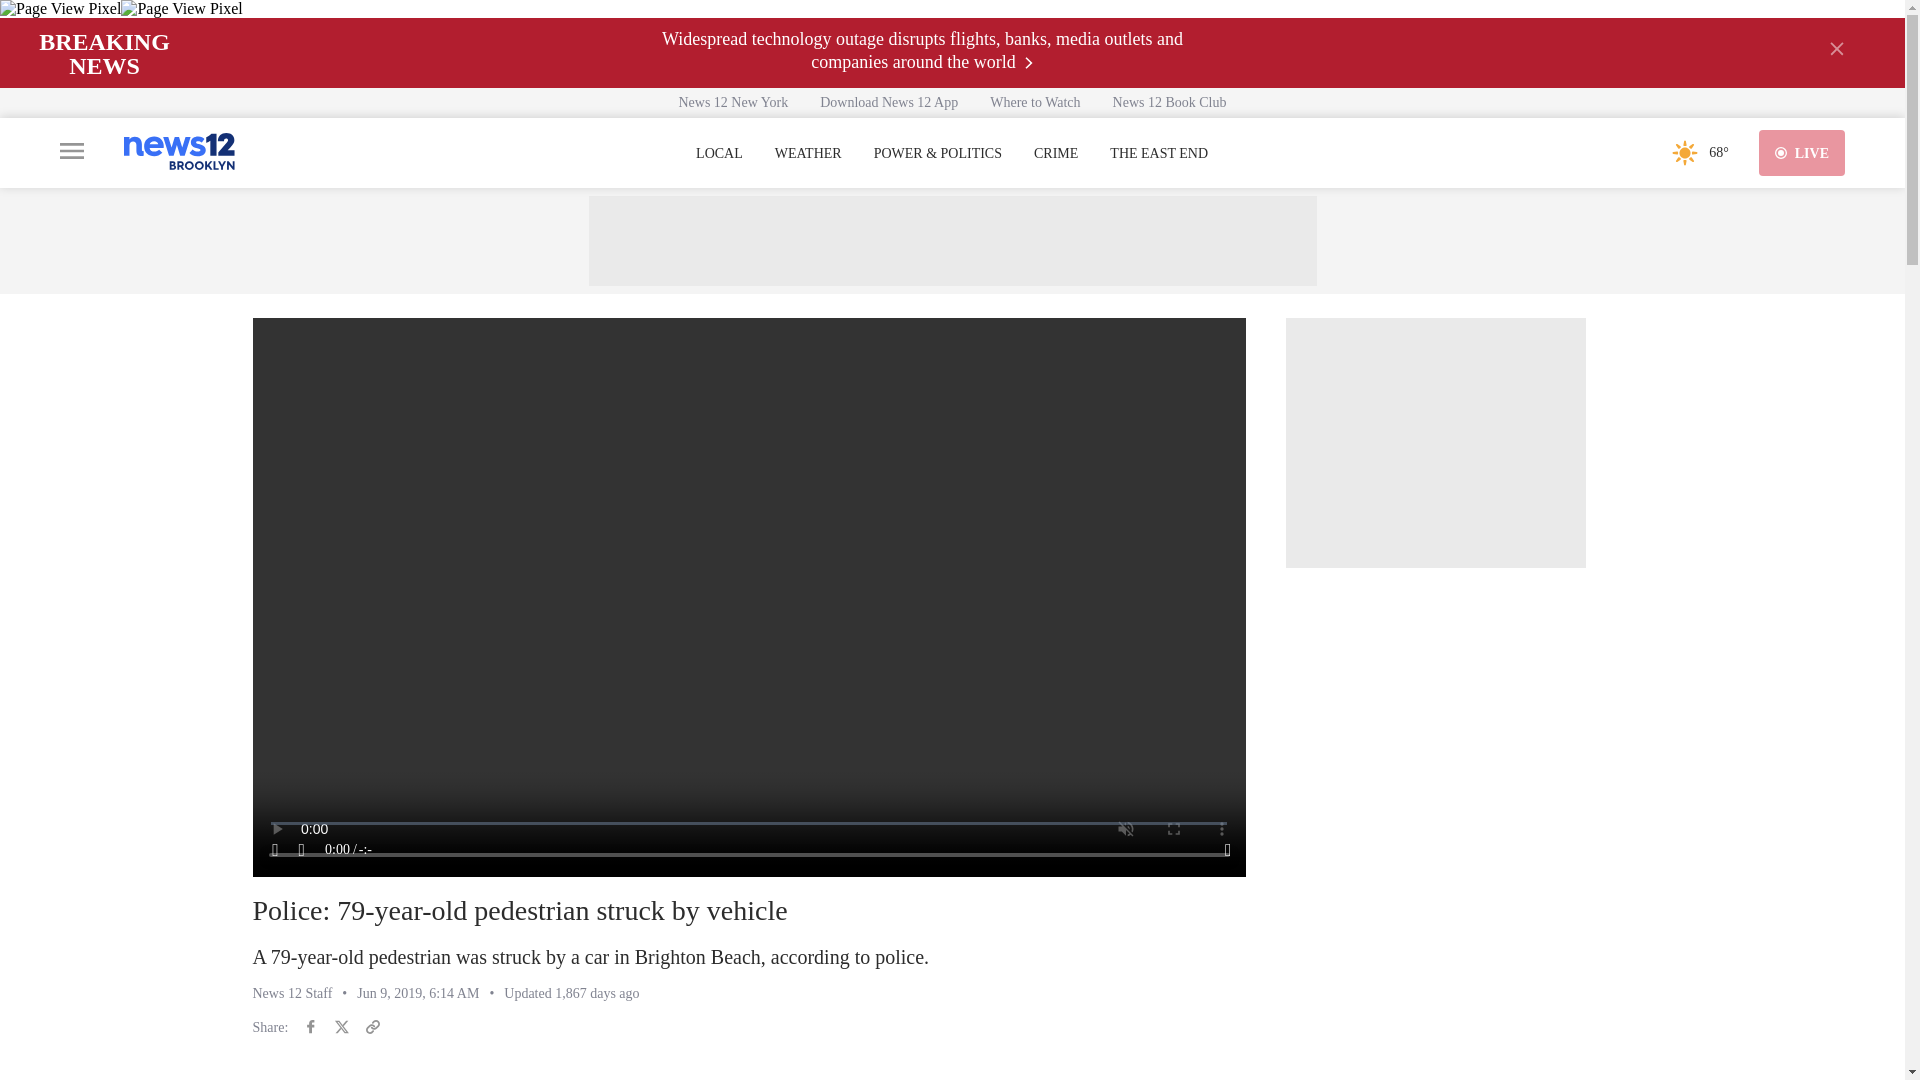 This screenshot has width=1920, height=1080. What do you see at coordinates (1684, 152) in the screenshot?
I see `Sunny` at bounding box center [1684, 152].